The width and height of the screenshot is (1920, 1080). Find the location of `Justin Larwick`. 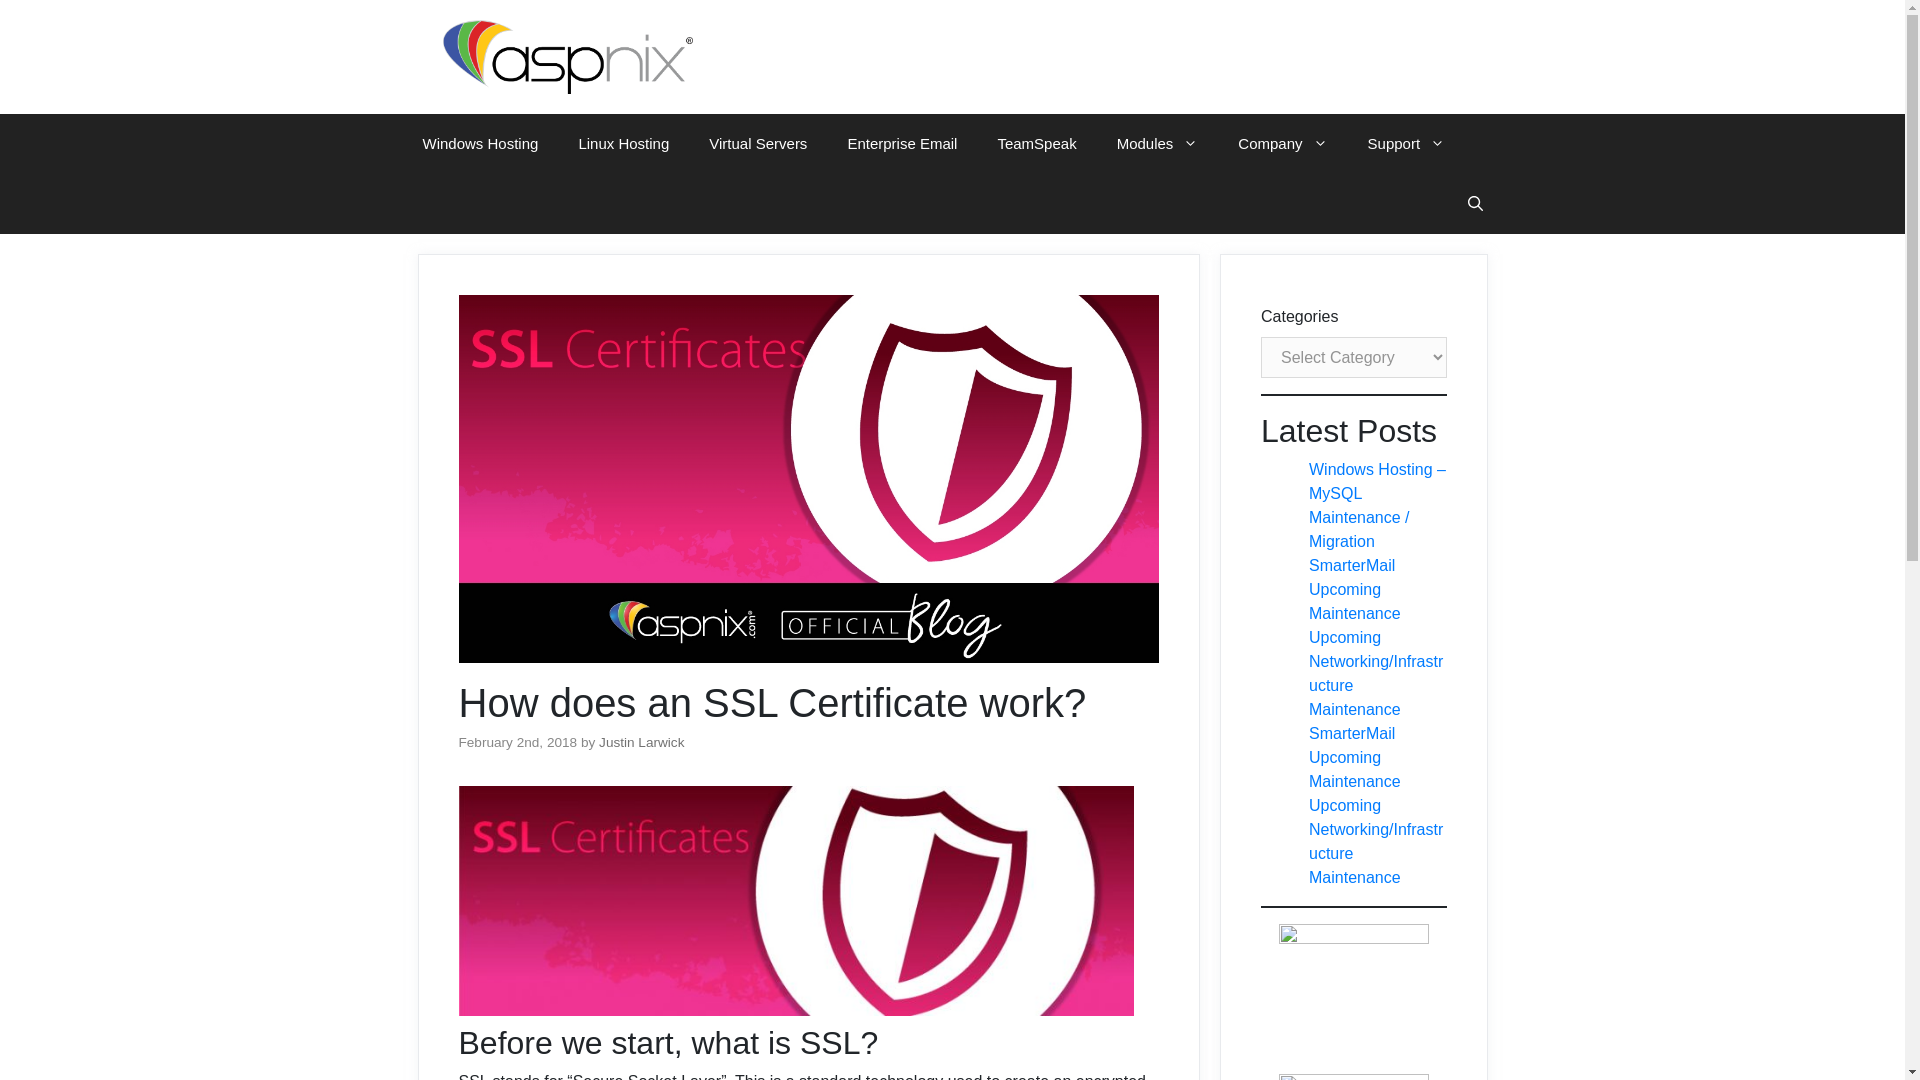

Justin Larwick is located at coordinates (641, 742).